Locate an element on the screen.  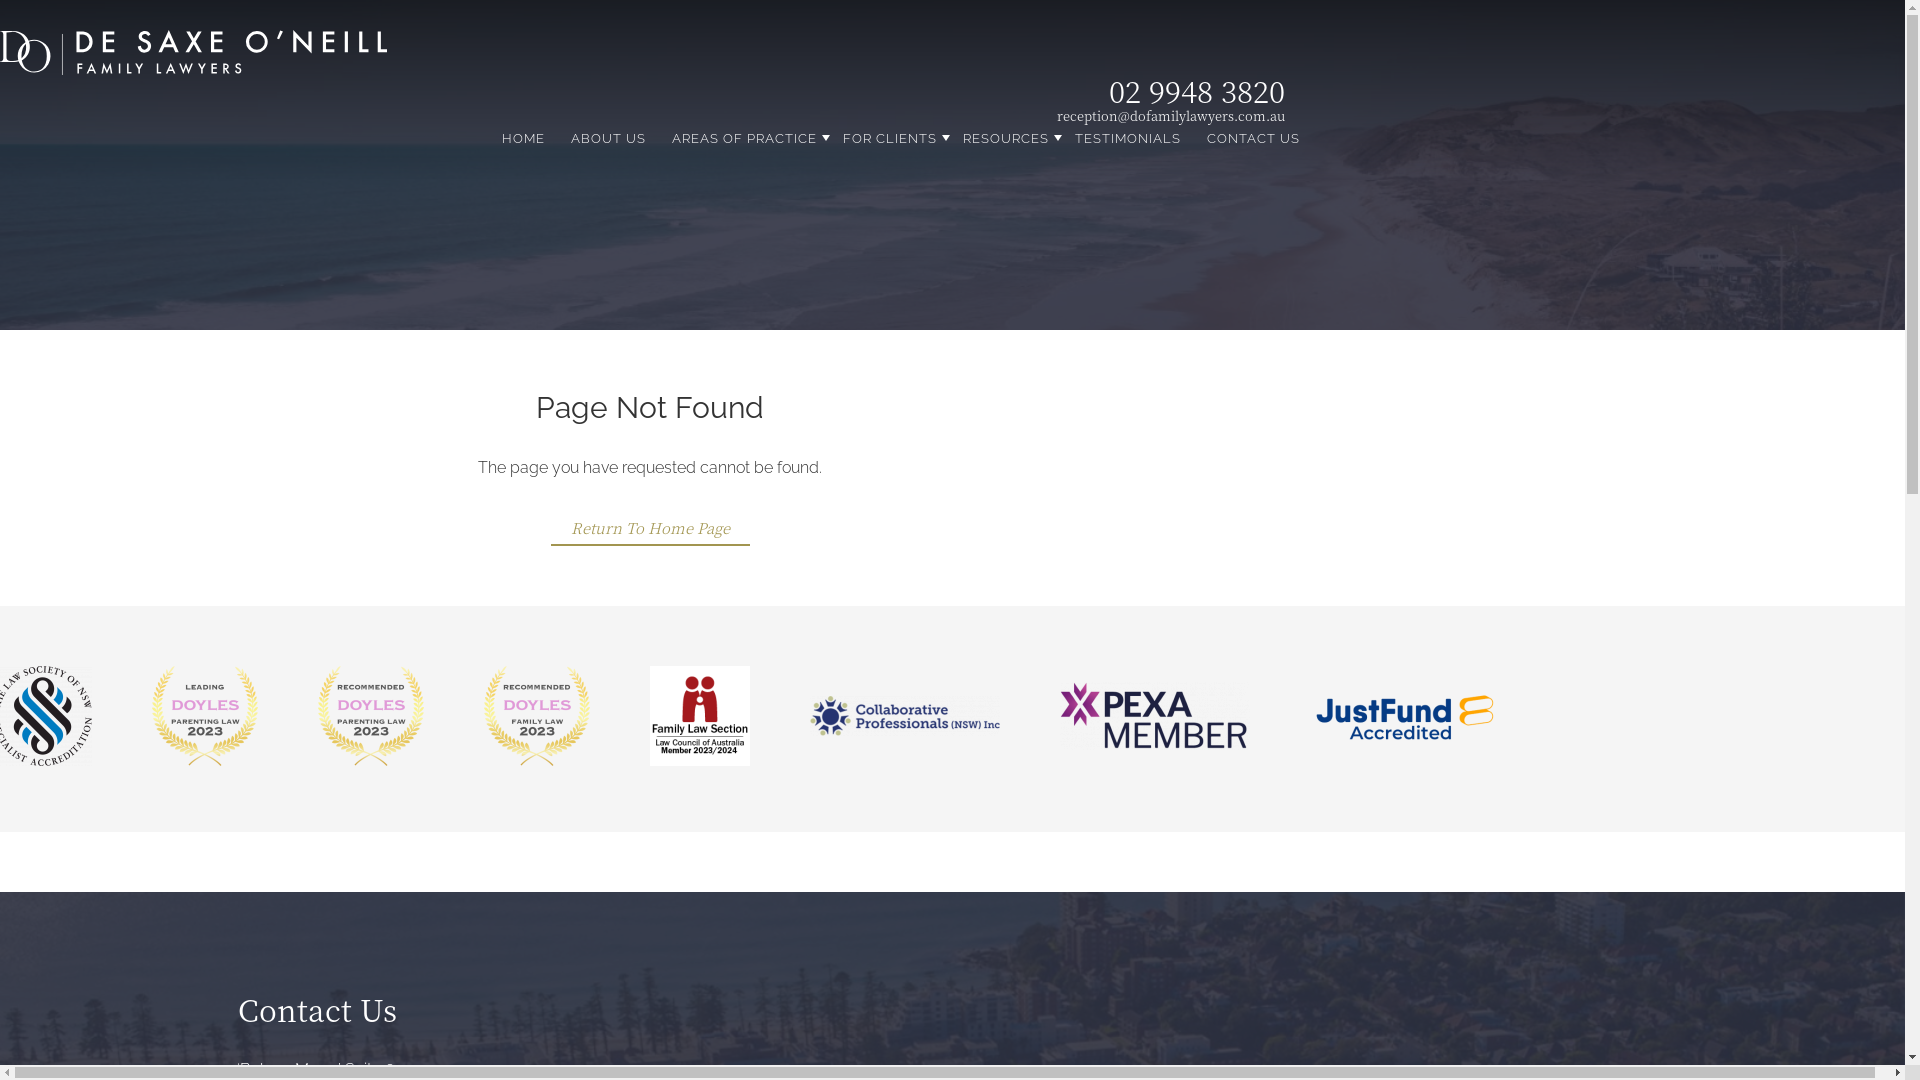
ABOUT US is located at coordinates (608, 138).